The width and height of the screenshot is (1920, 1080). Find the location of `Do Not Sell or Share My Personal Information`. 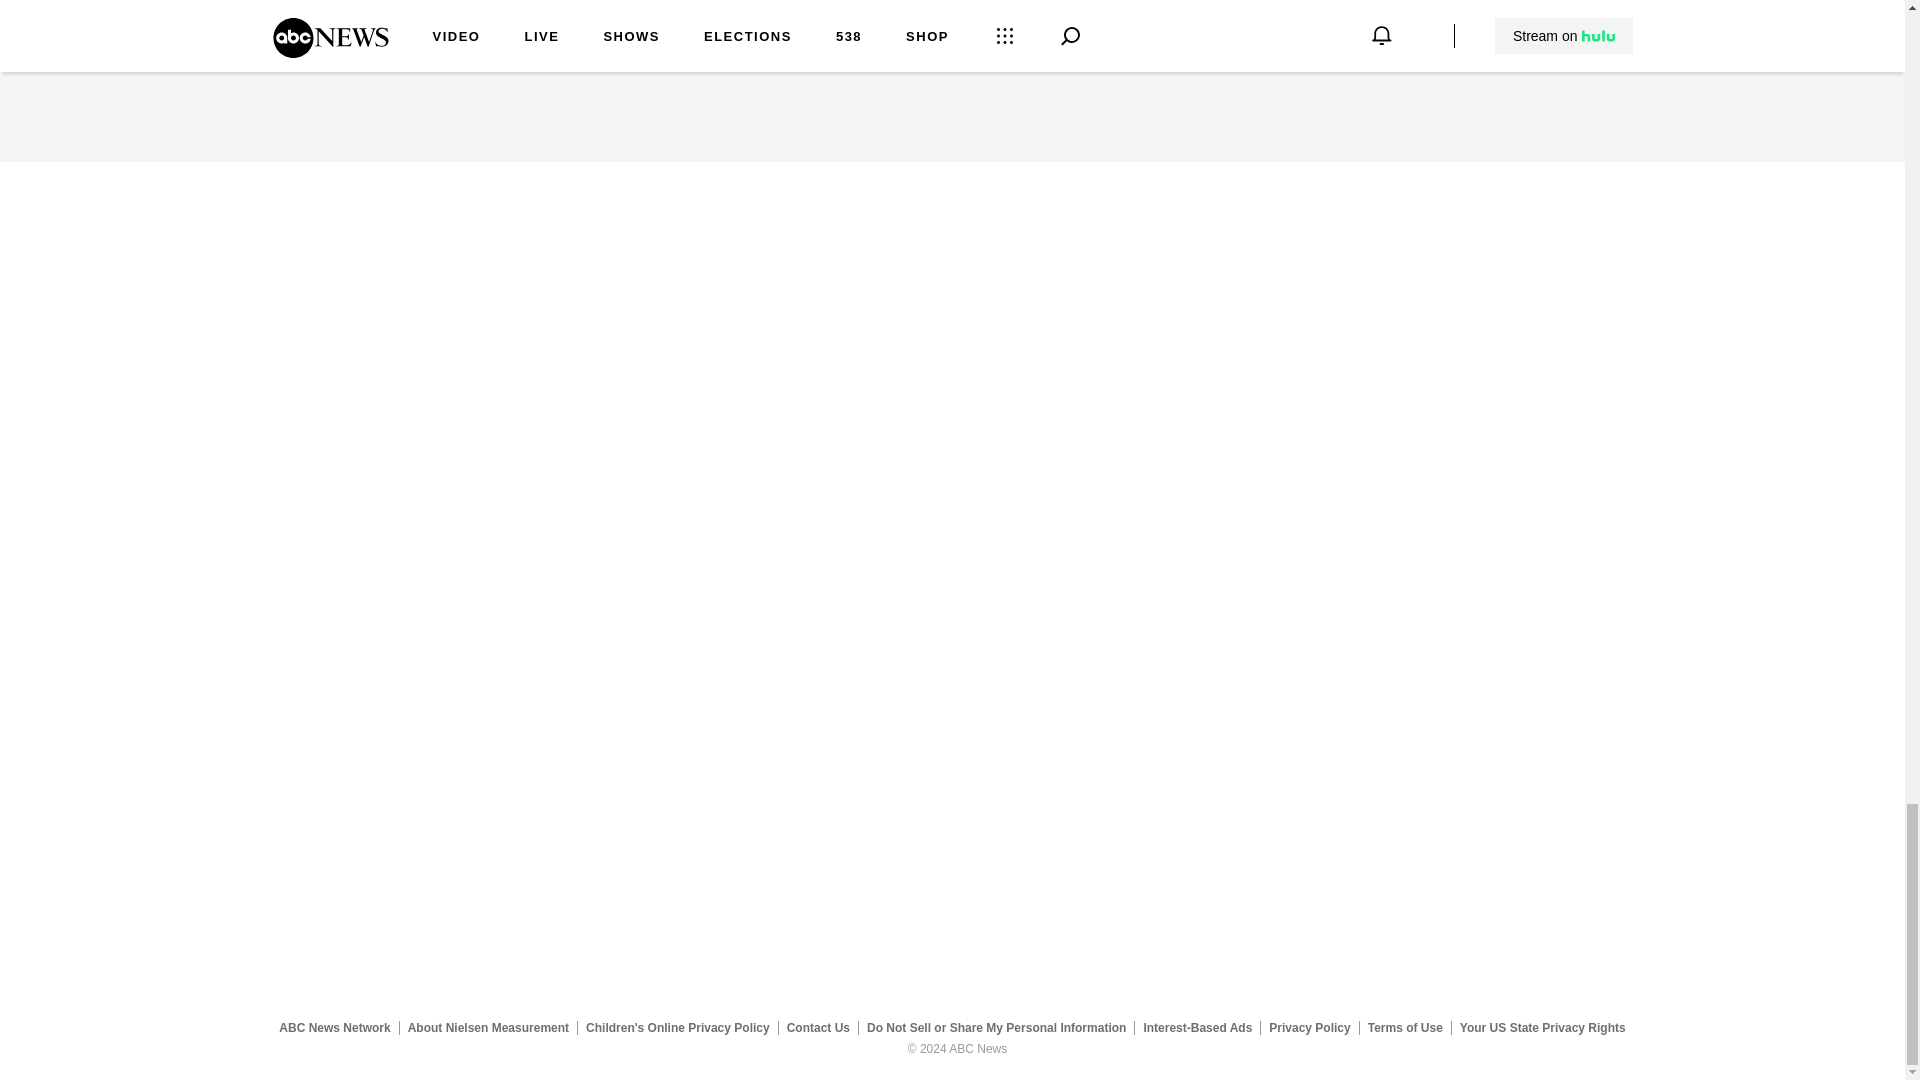

Do Not Sell or Share My Personal Information is located at coordinates (996, 1027).